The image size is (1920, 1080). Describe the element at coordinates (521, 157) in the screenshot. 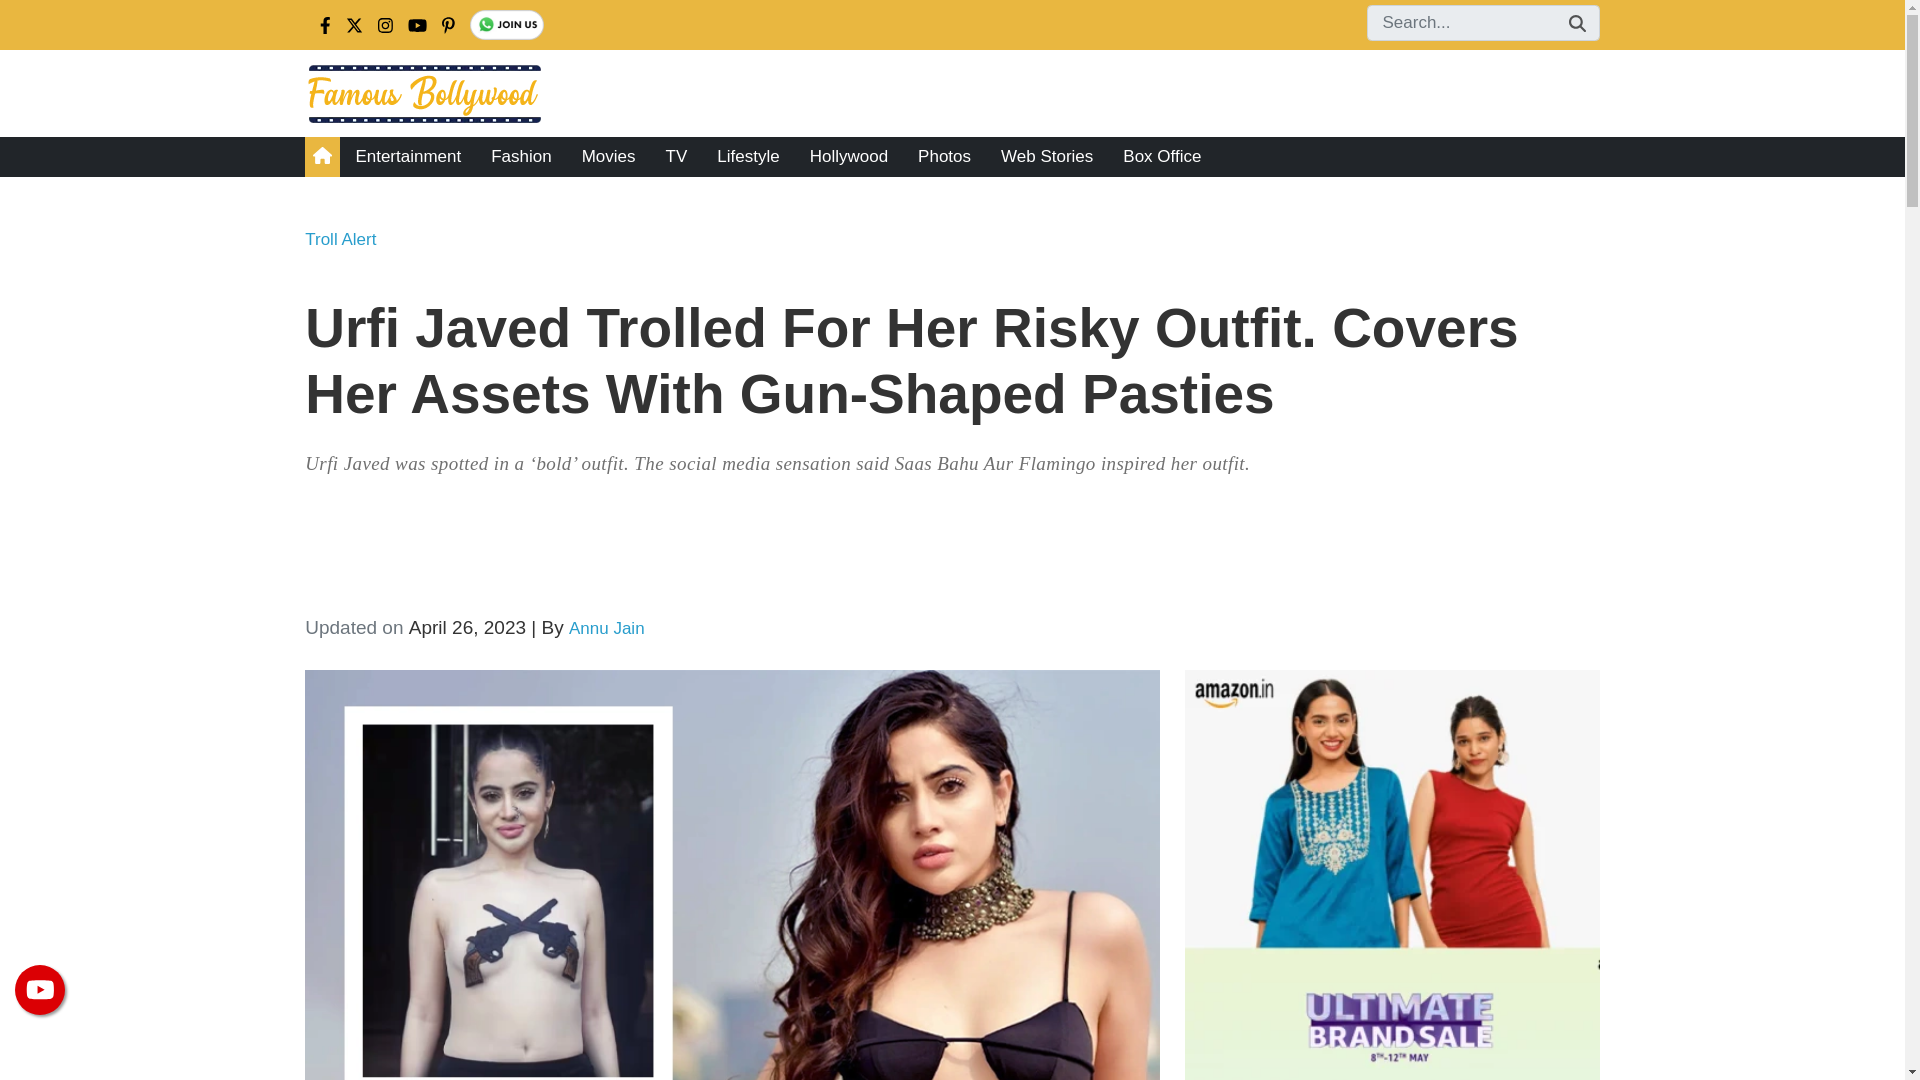

I see `Fashion` at that location.